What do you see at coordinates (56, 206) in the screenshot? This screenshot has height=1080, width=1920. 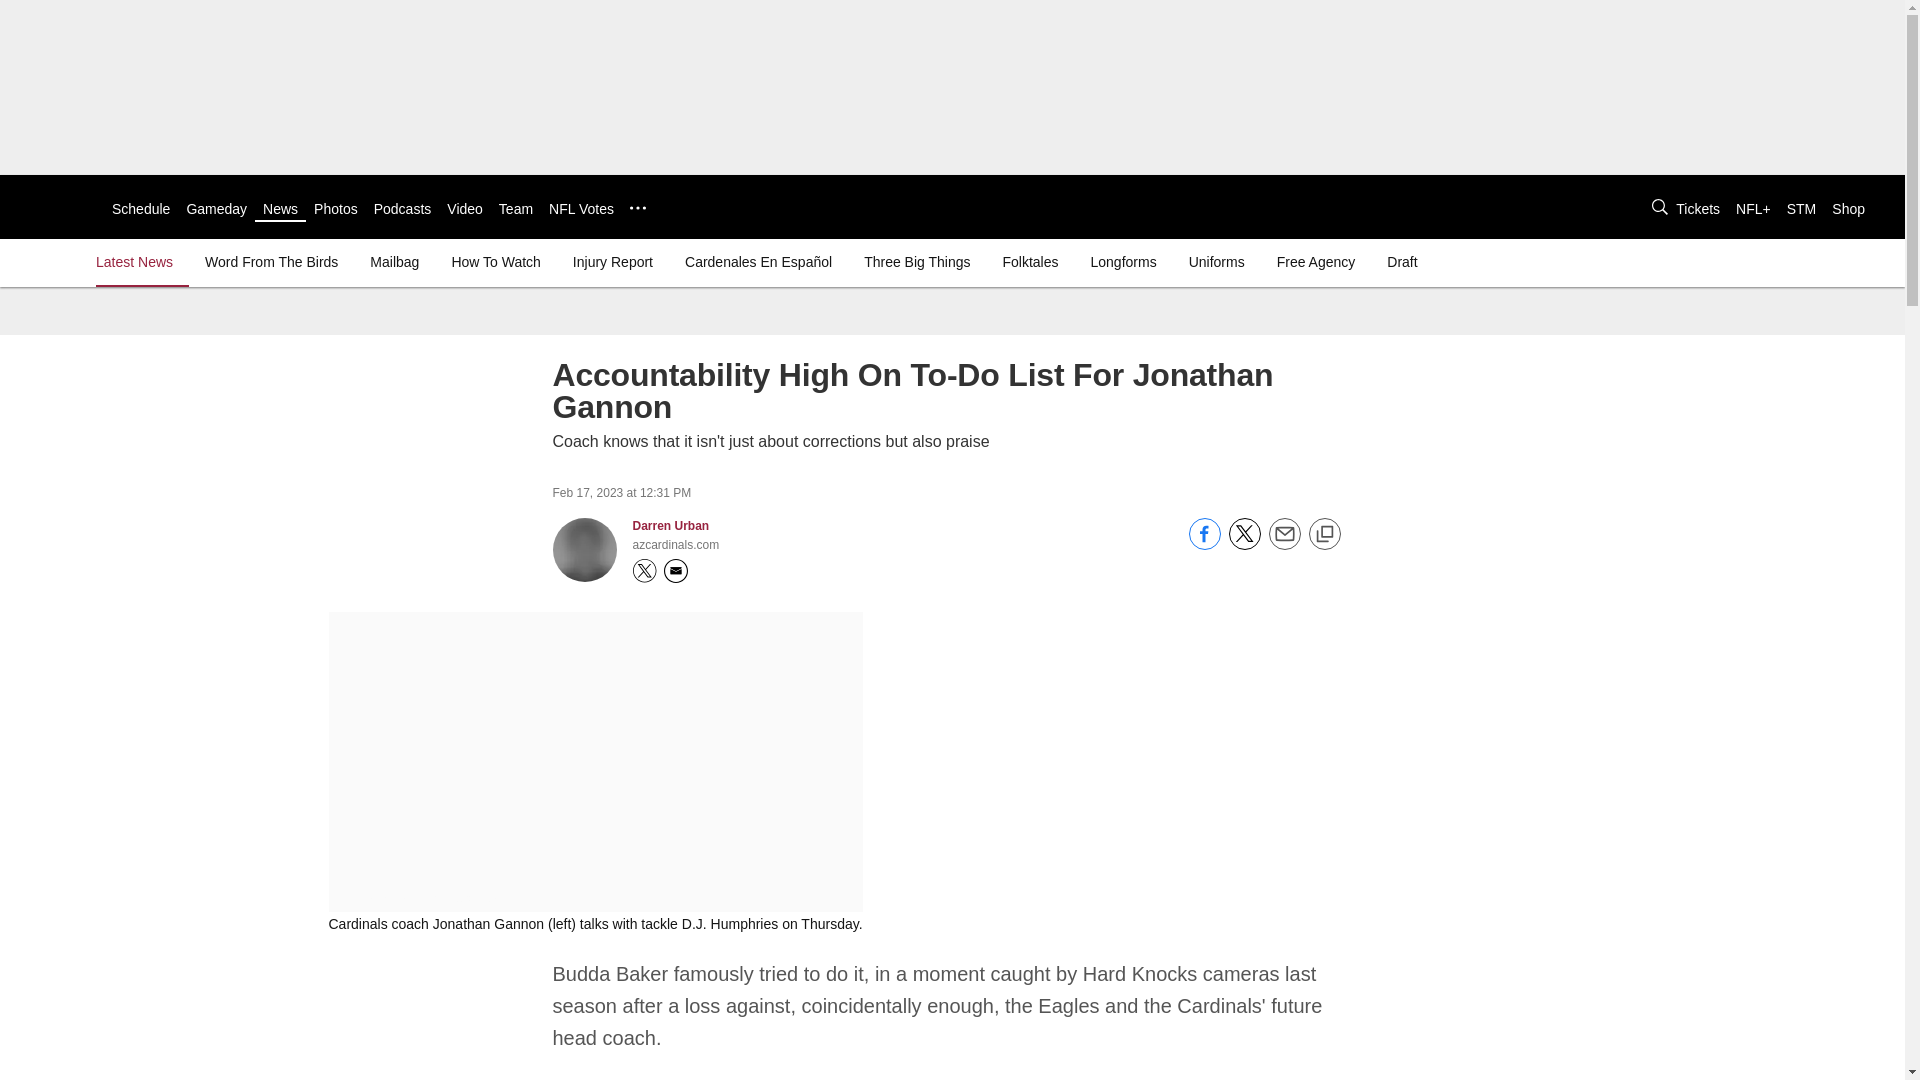 I see `Link to club's homepage` at bounding box center [56, 206].